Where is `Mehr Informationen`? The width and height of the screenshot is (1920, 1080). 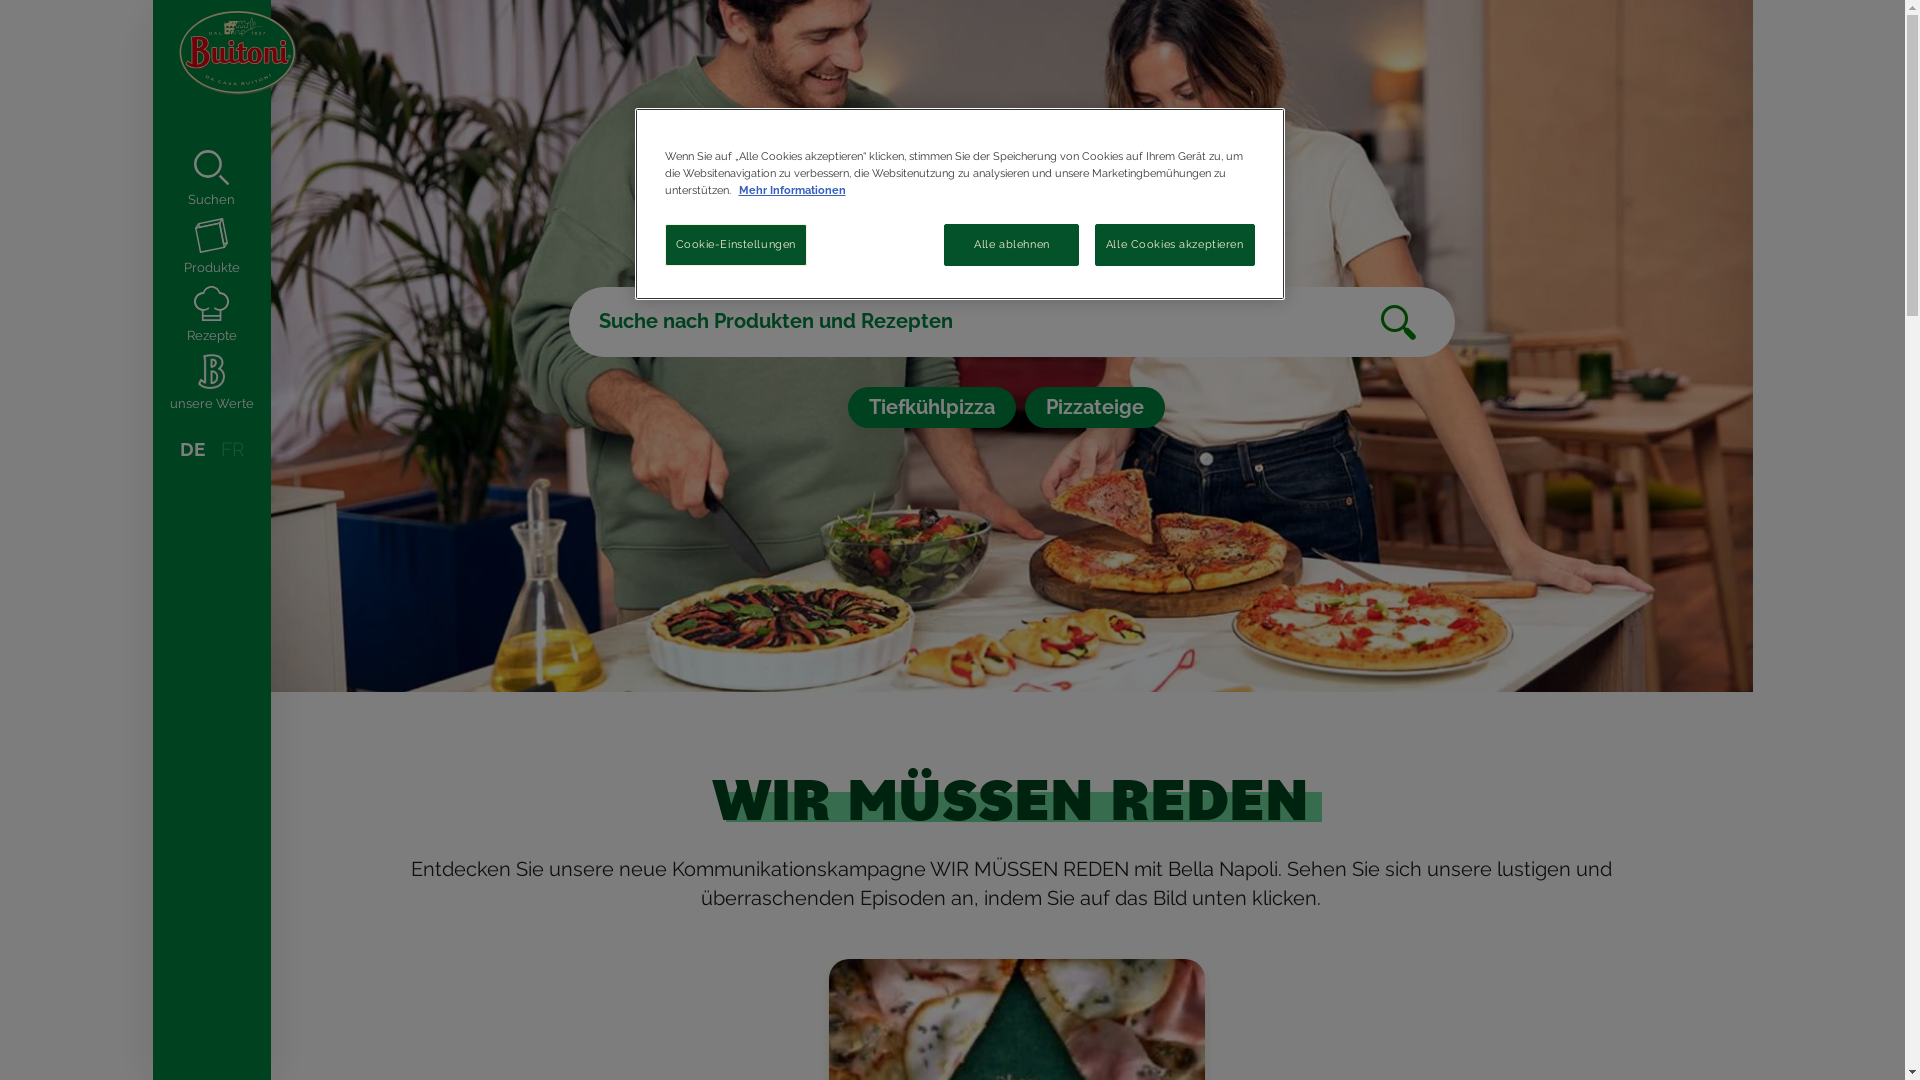 Mehr Informationen is located at coordinates (792, 190).